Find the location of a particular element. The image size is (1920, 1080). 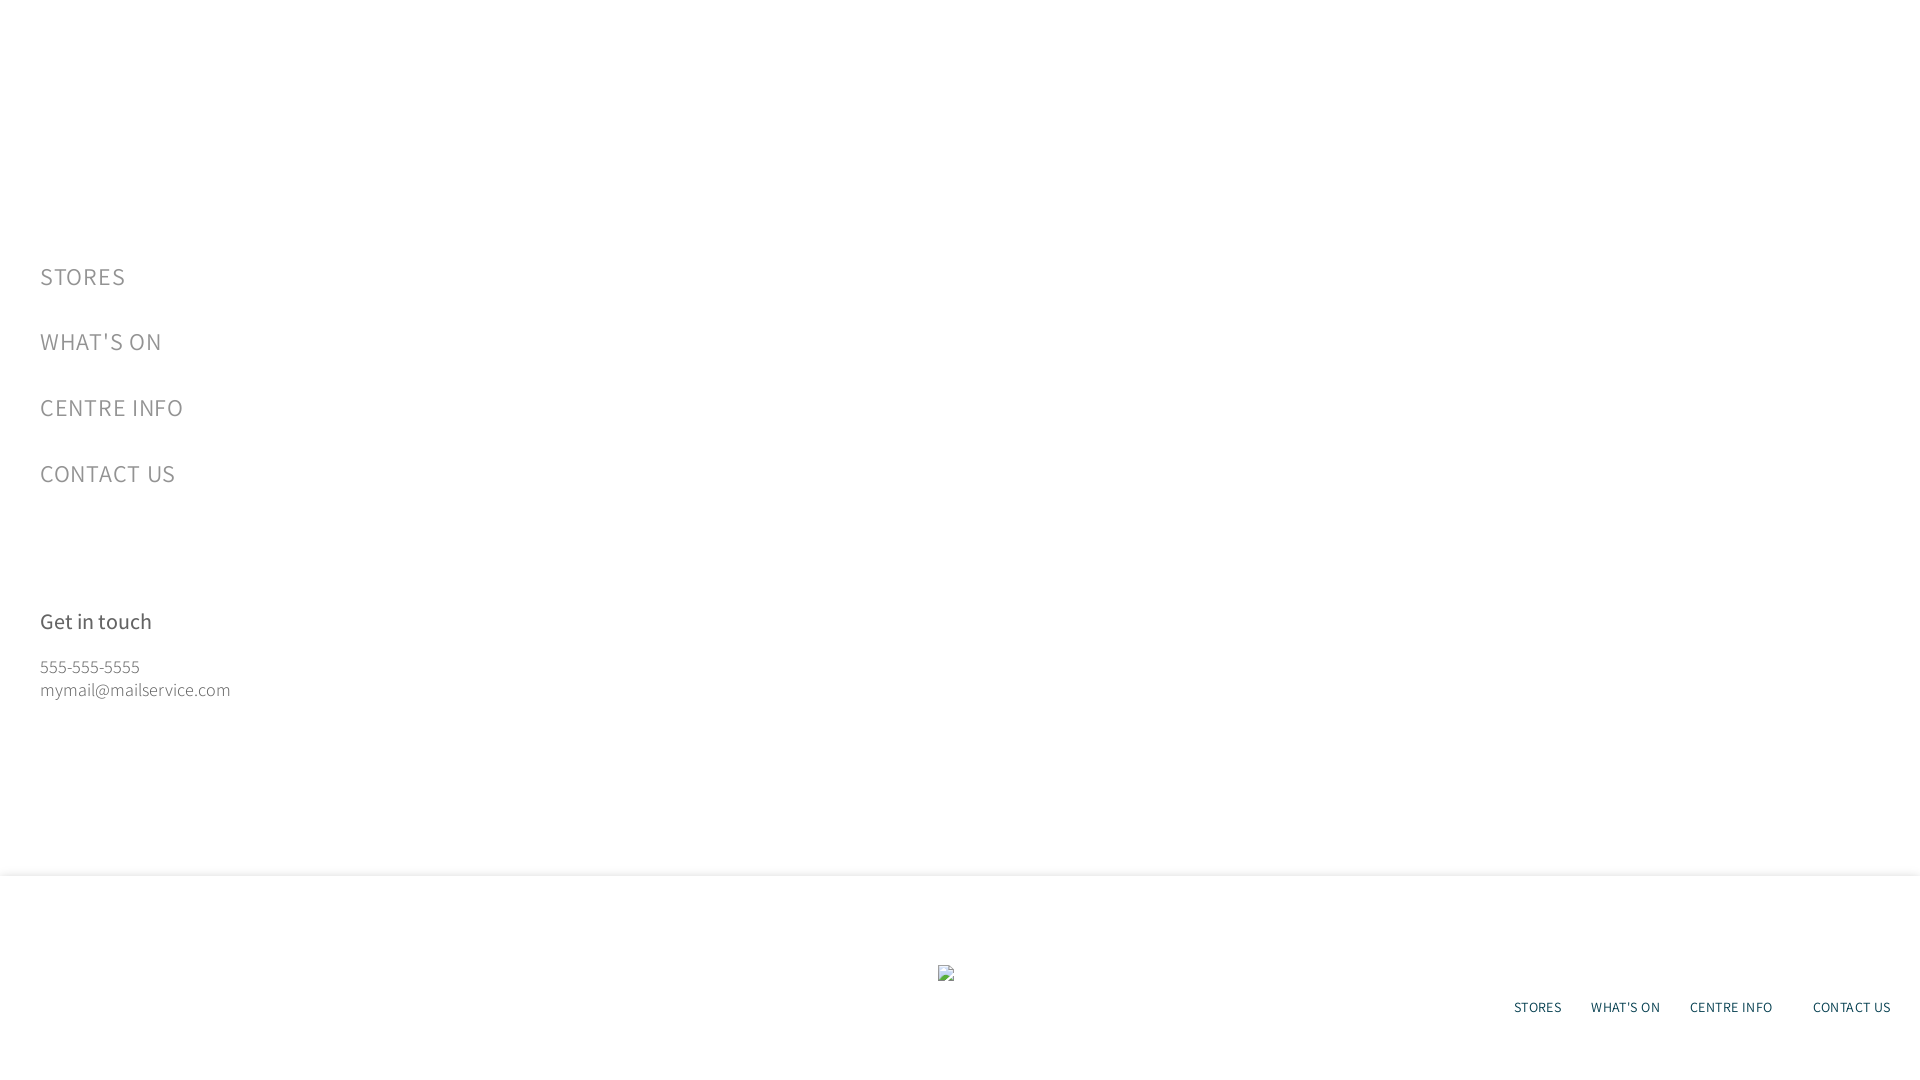

CONTACT US is located at coordinates (510, 473).